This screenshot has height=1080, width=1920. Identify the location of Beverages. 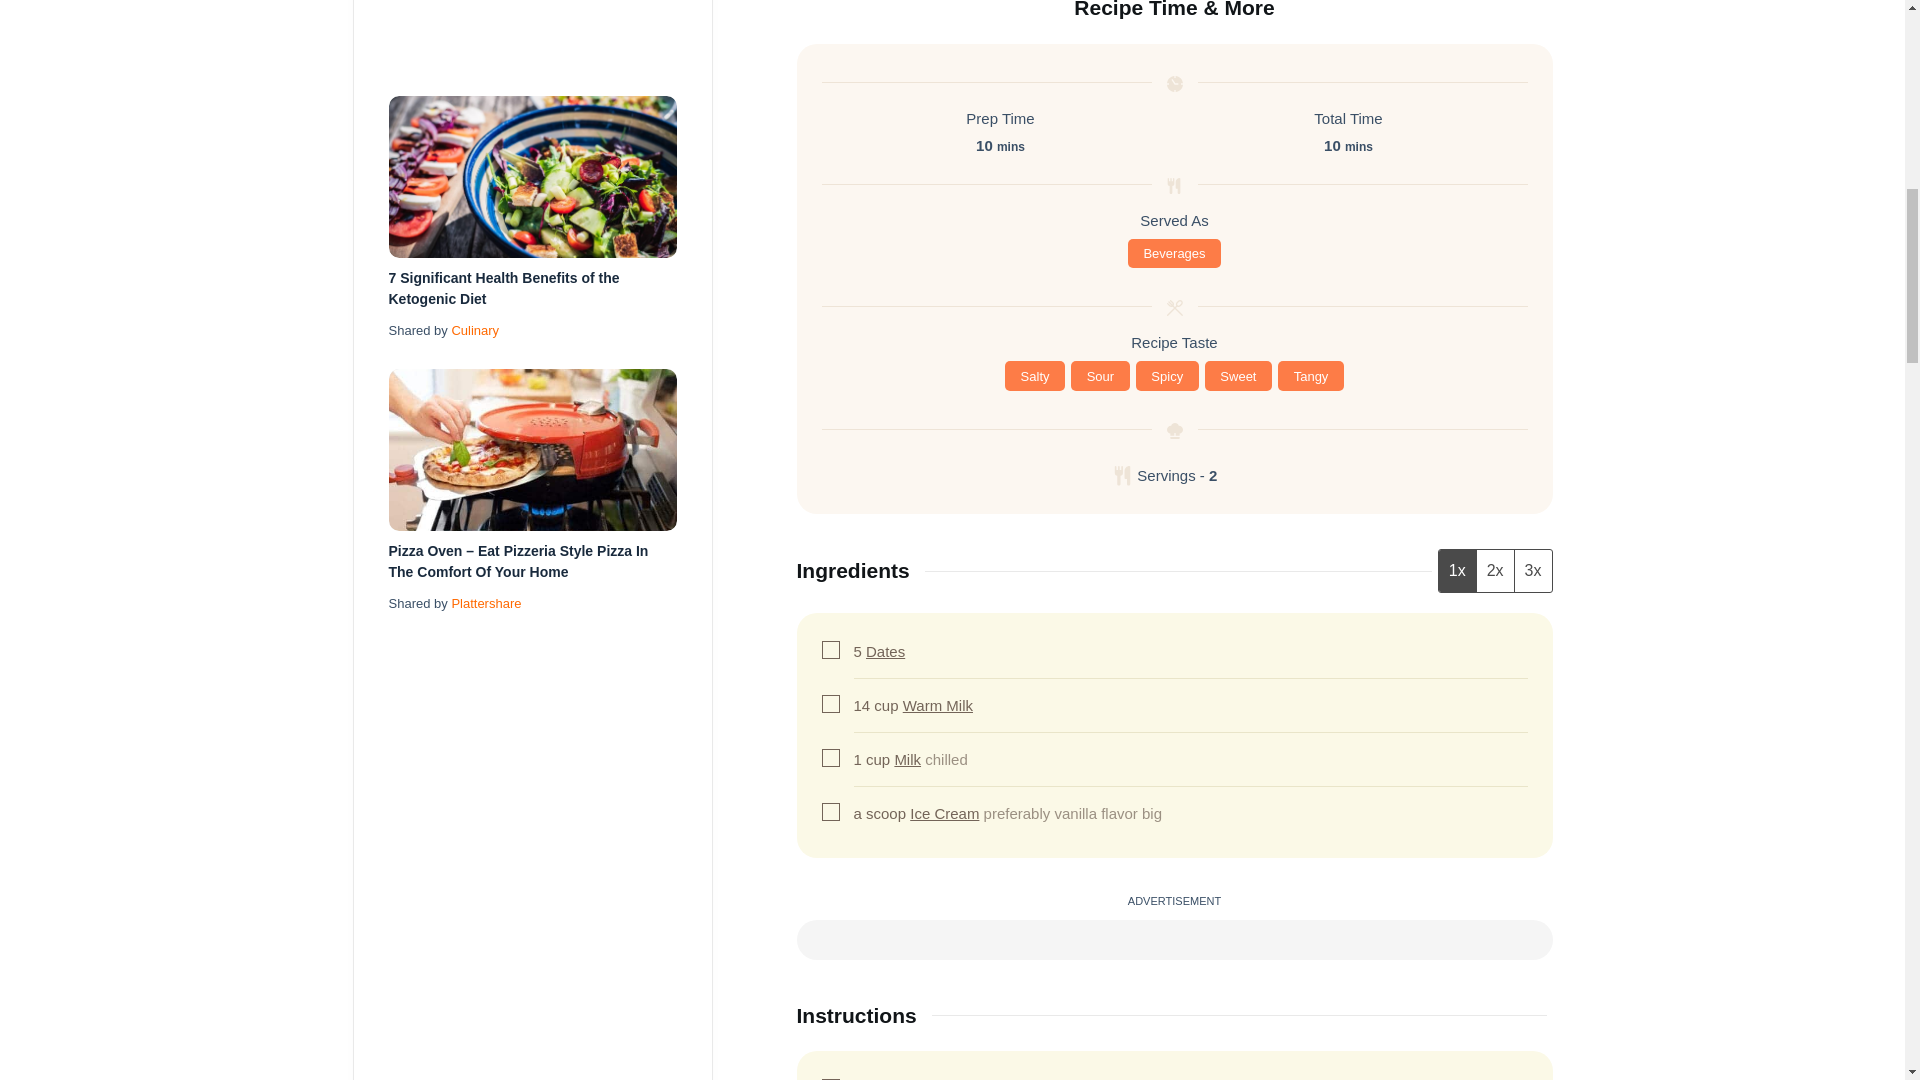
(1174, 253).